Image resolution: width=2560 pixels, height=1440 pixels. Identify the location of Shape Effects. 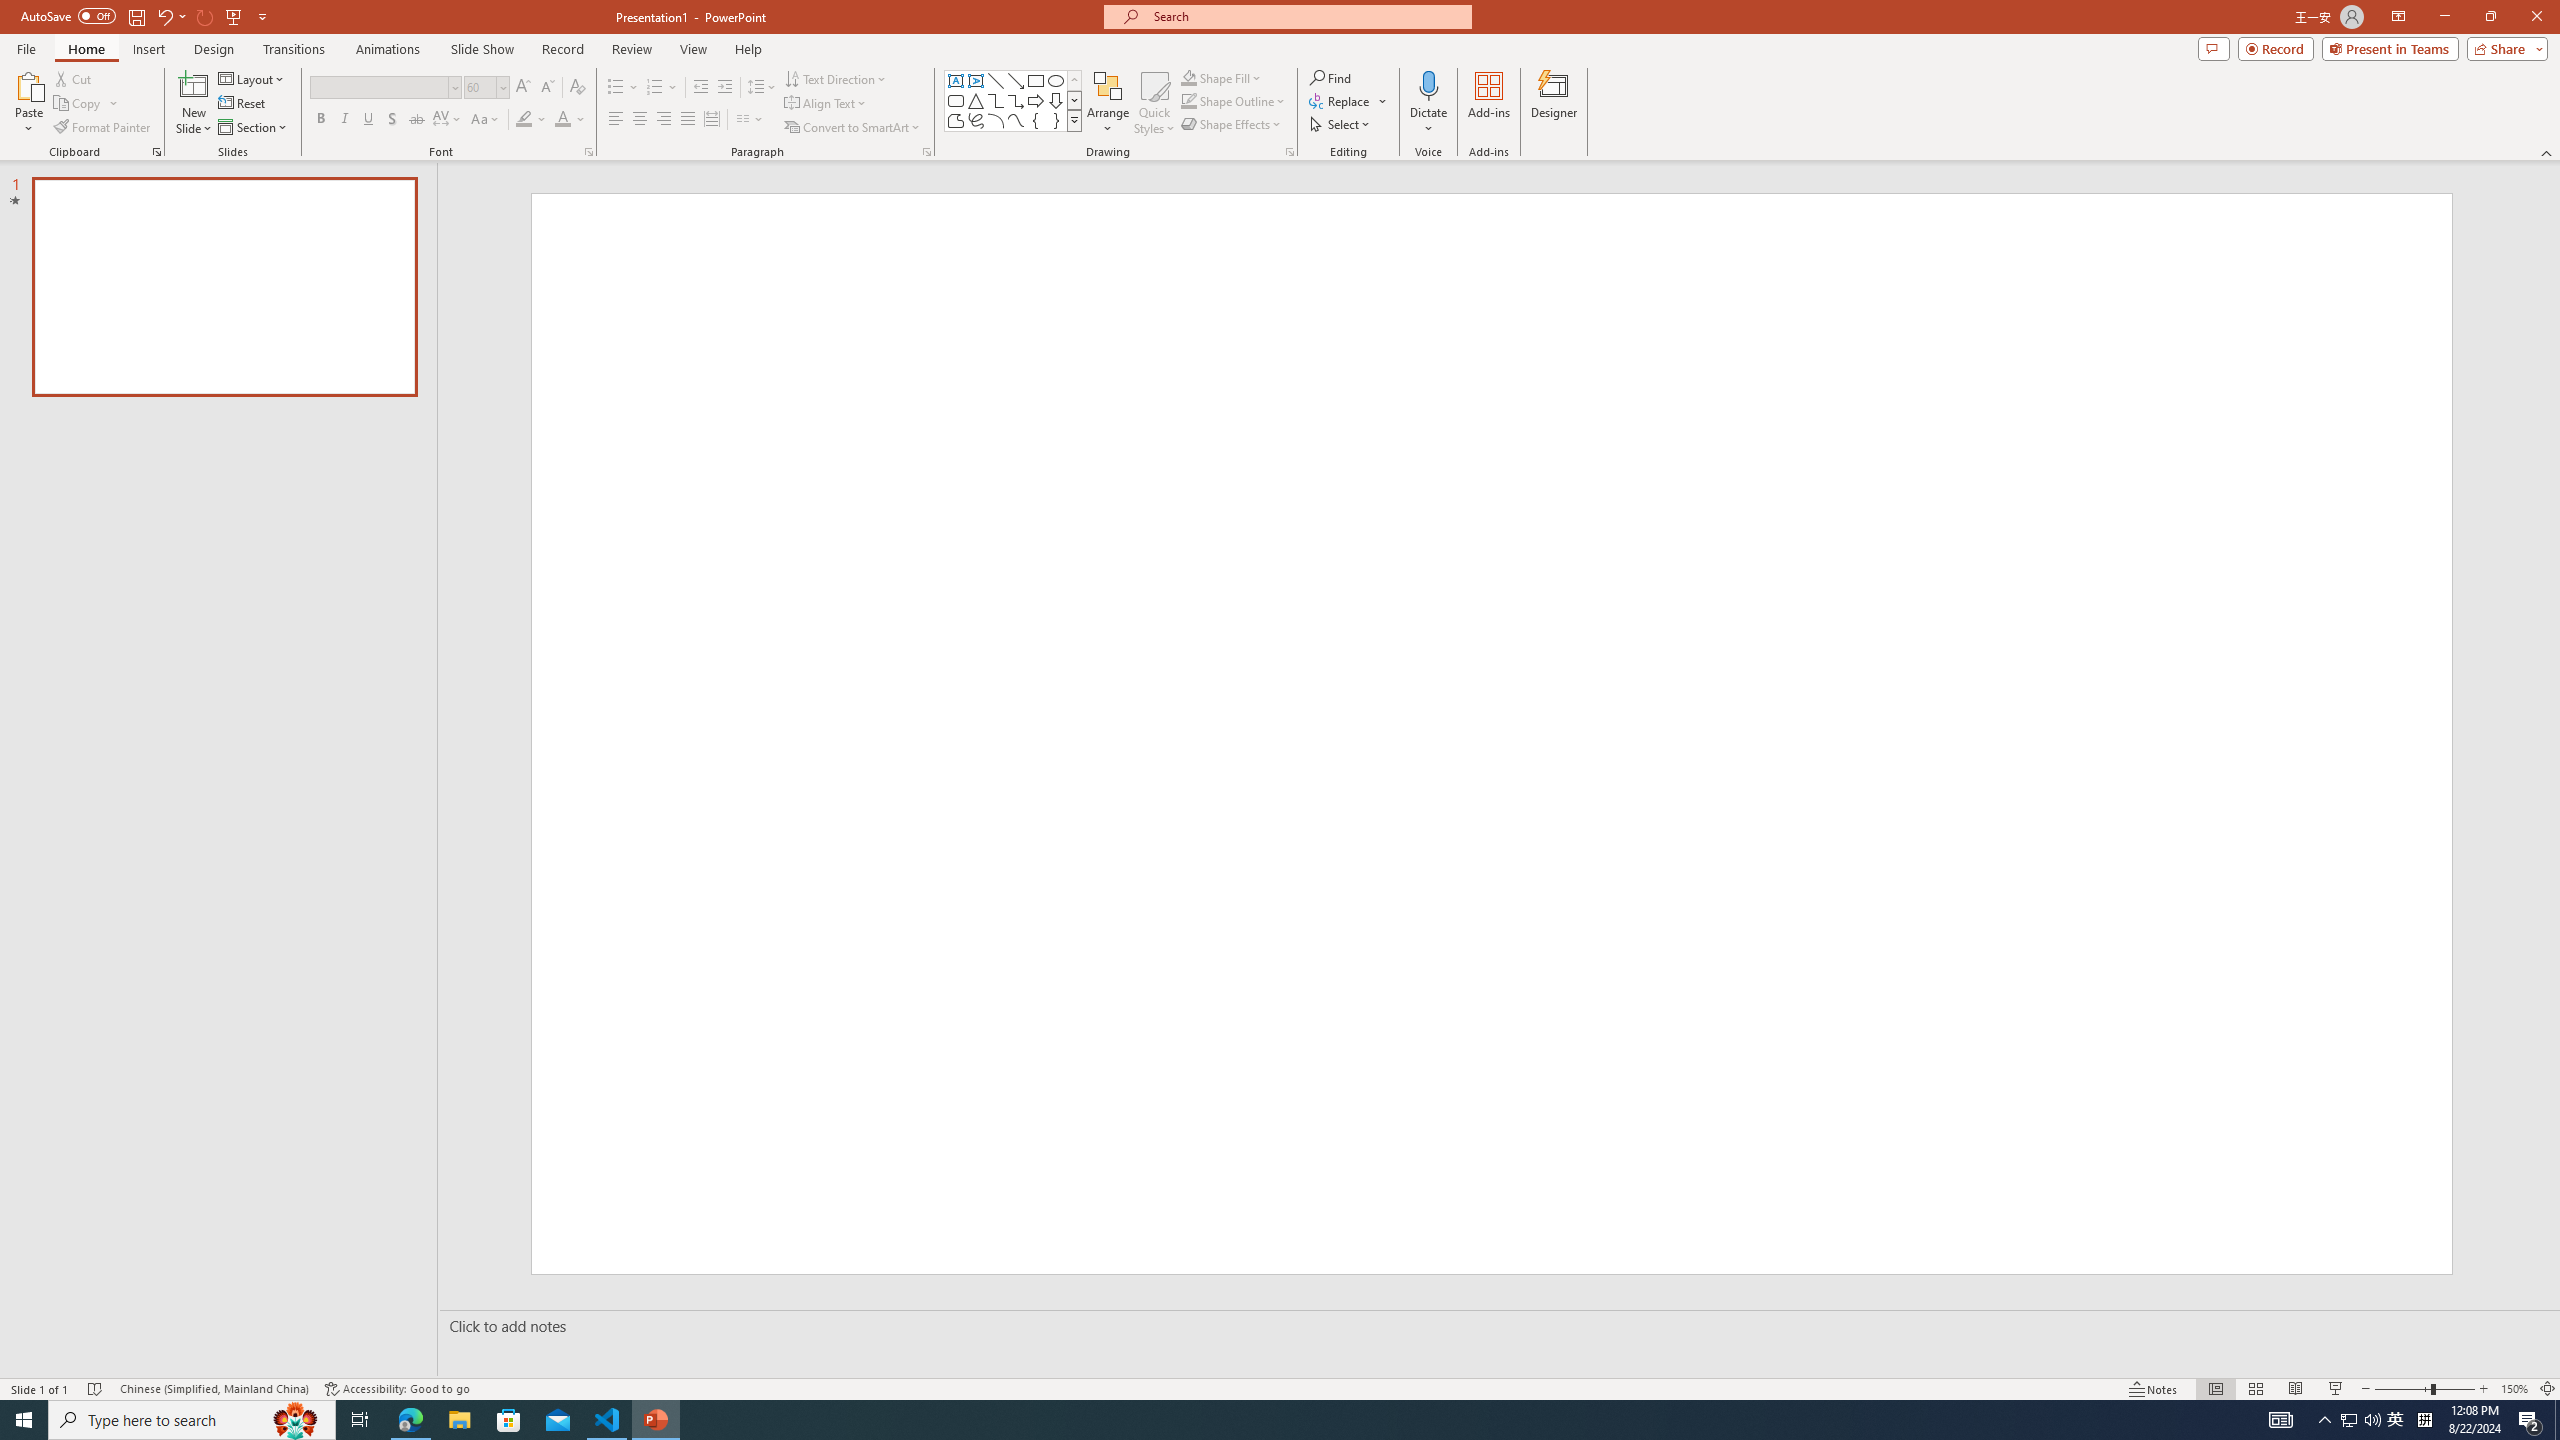
(1232, 124).